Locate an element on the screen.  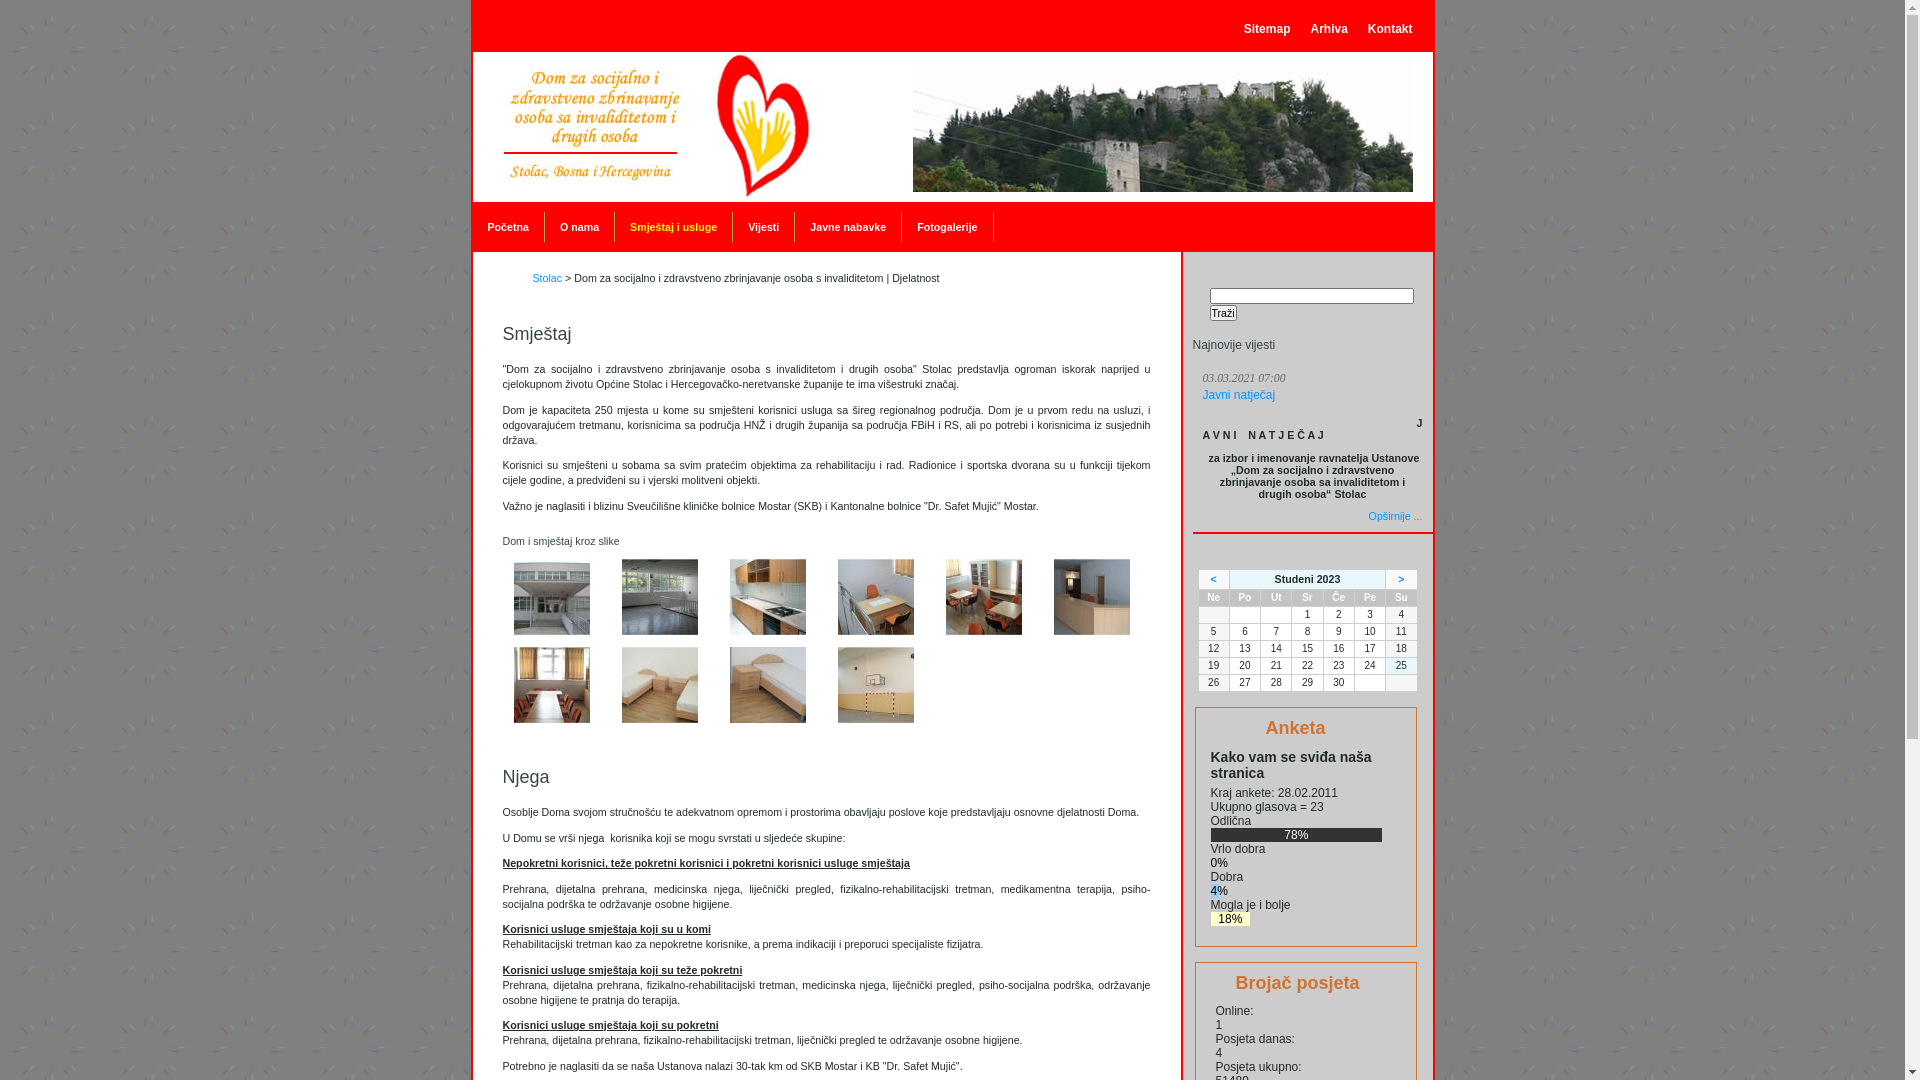
> is located at coordinates (1401, 579).